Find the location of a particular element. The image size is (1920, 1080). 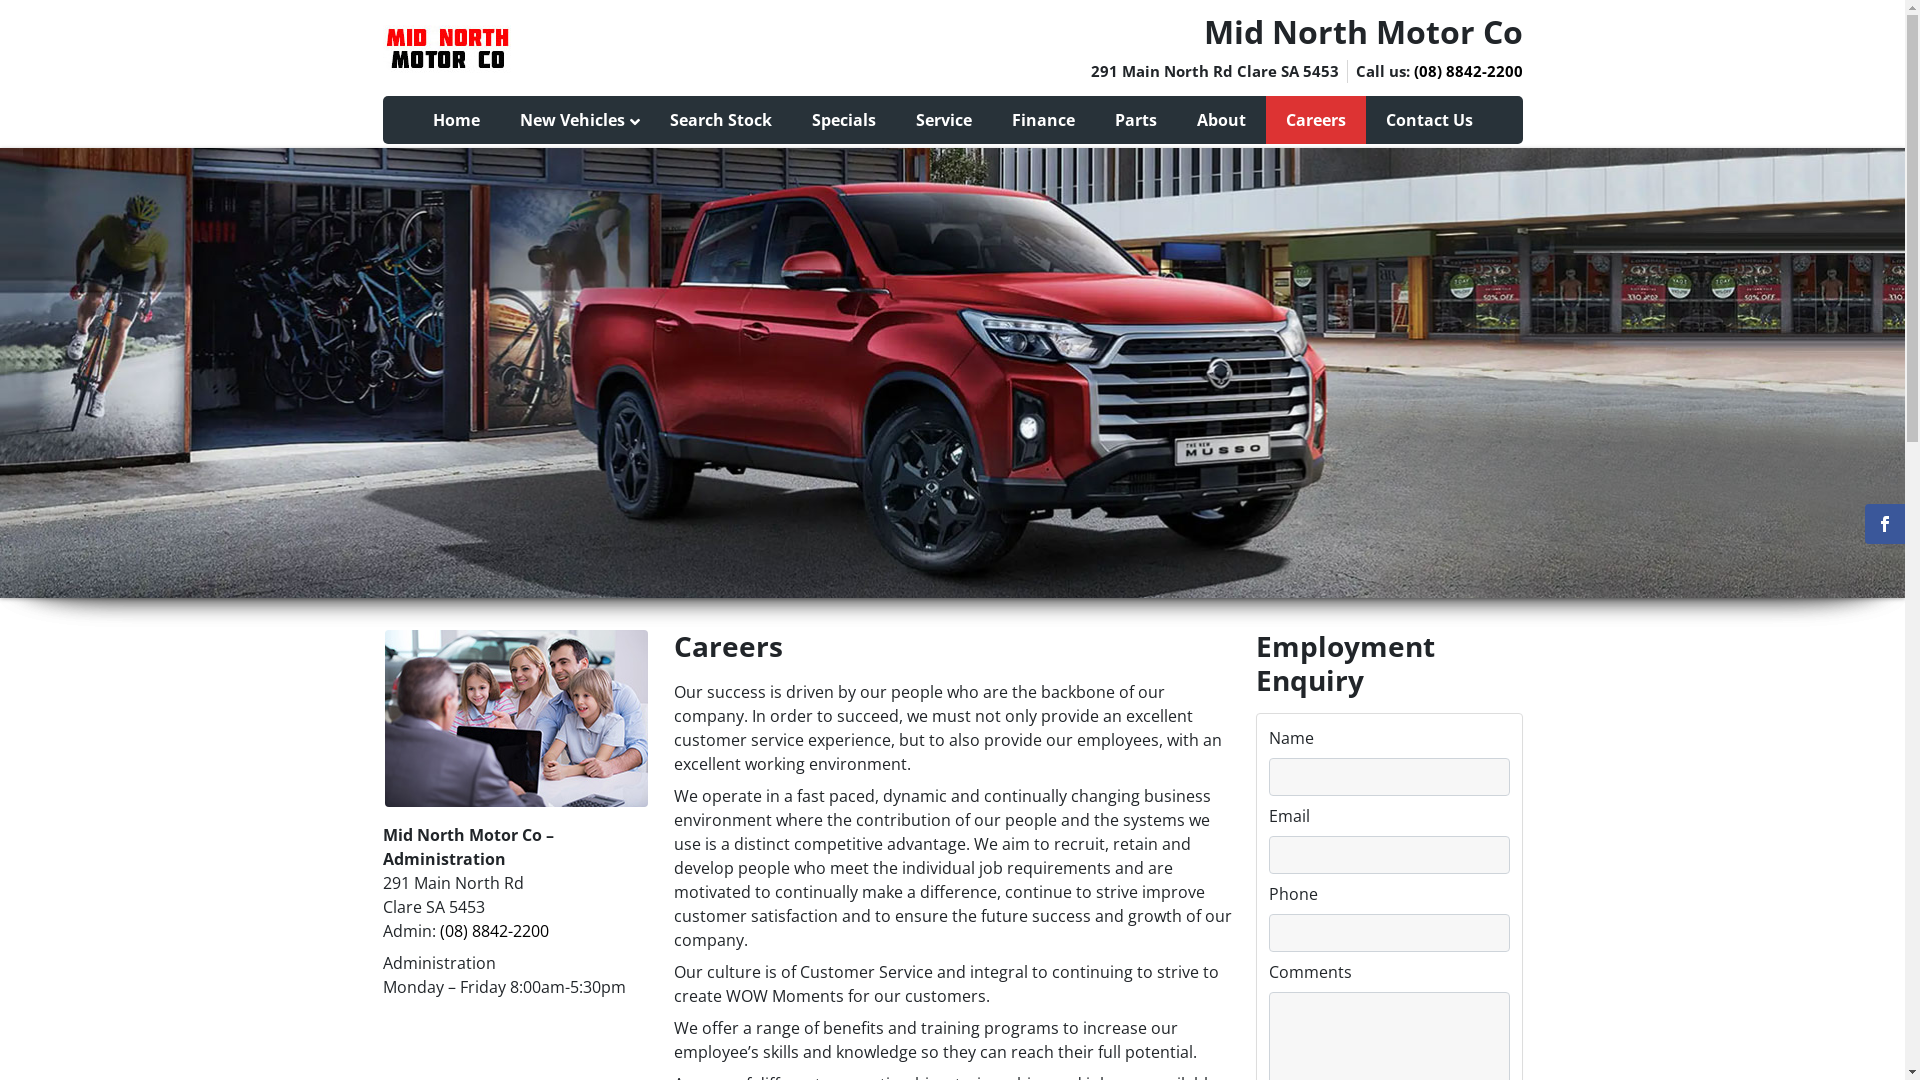

Contact Us is located at coordinates (1430, 120).